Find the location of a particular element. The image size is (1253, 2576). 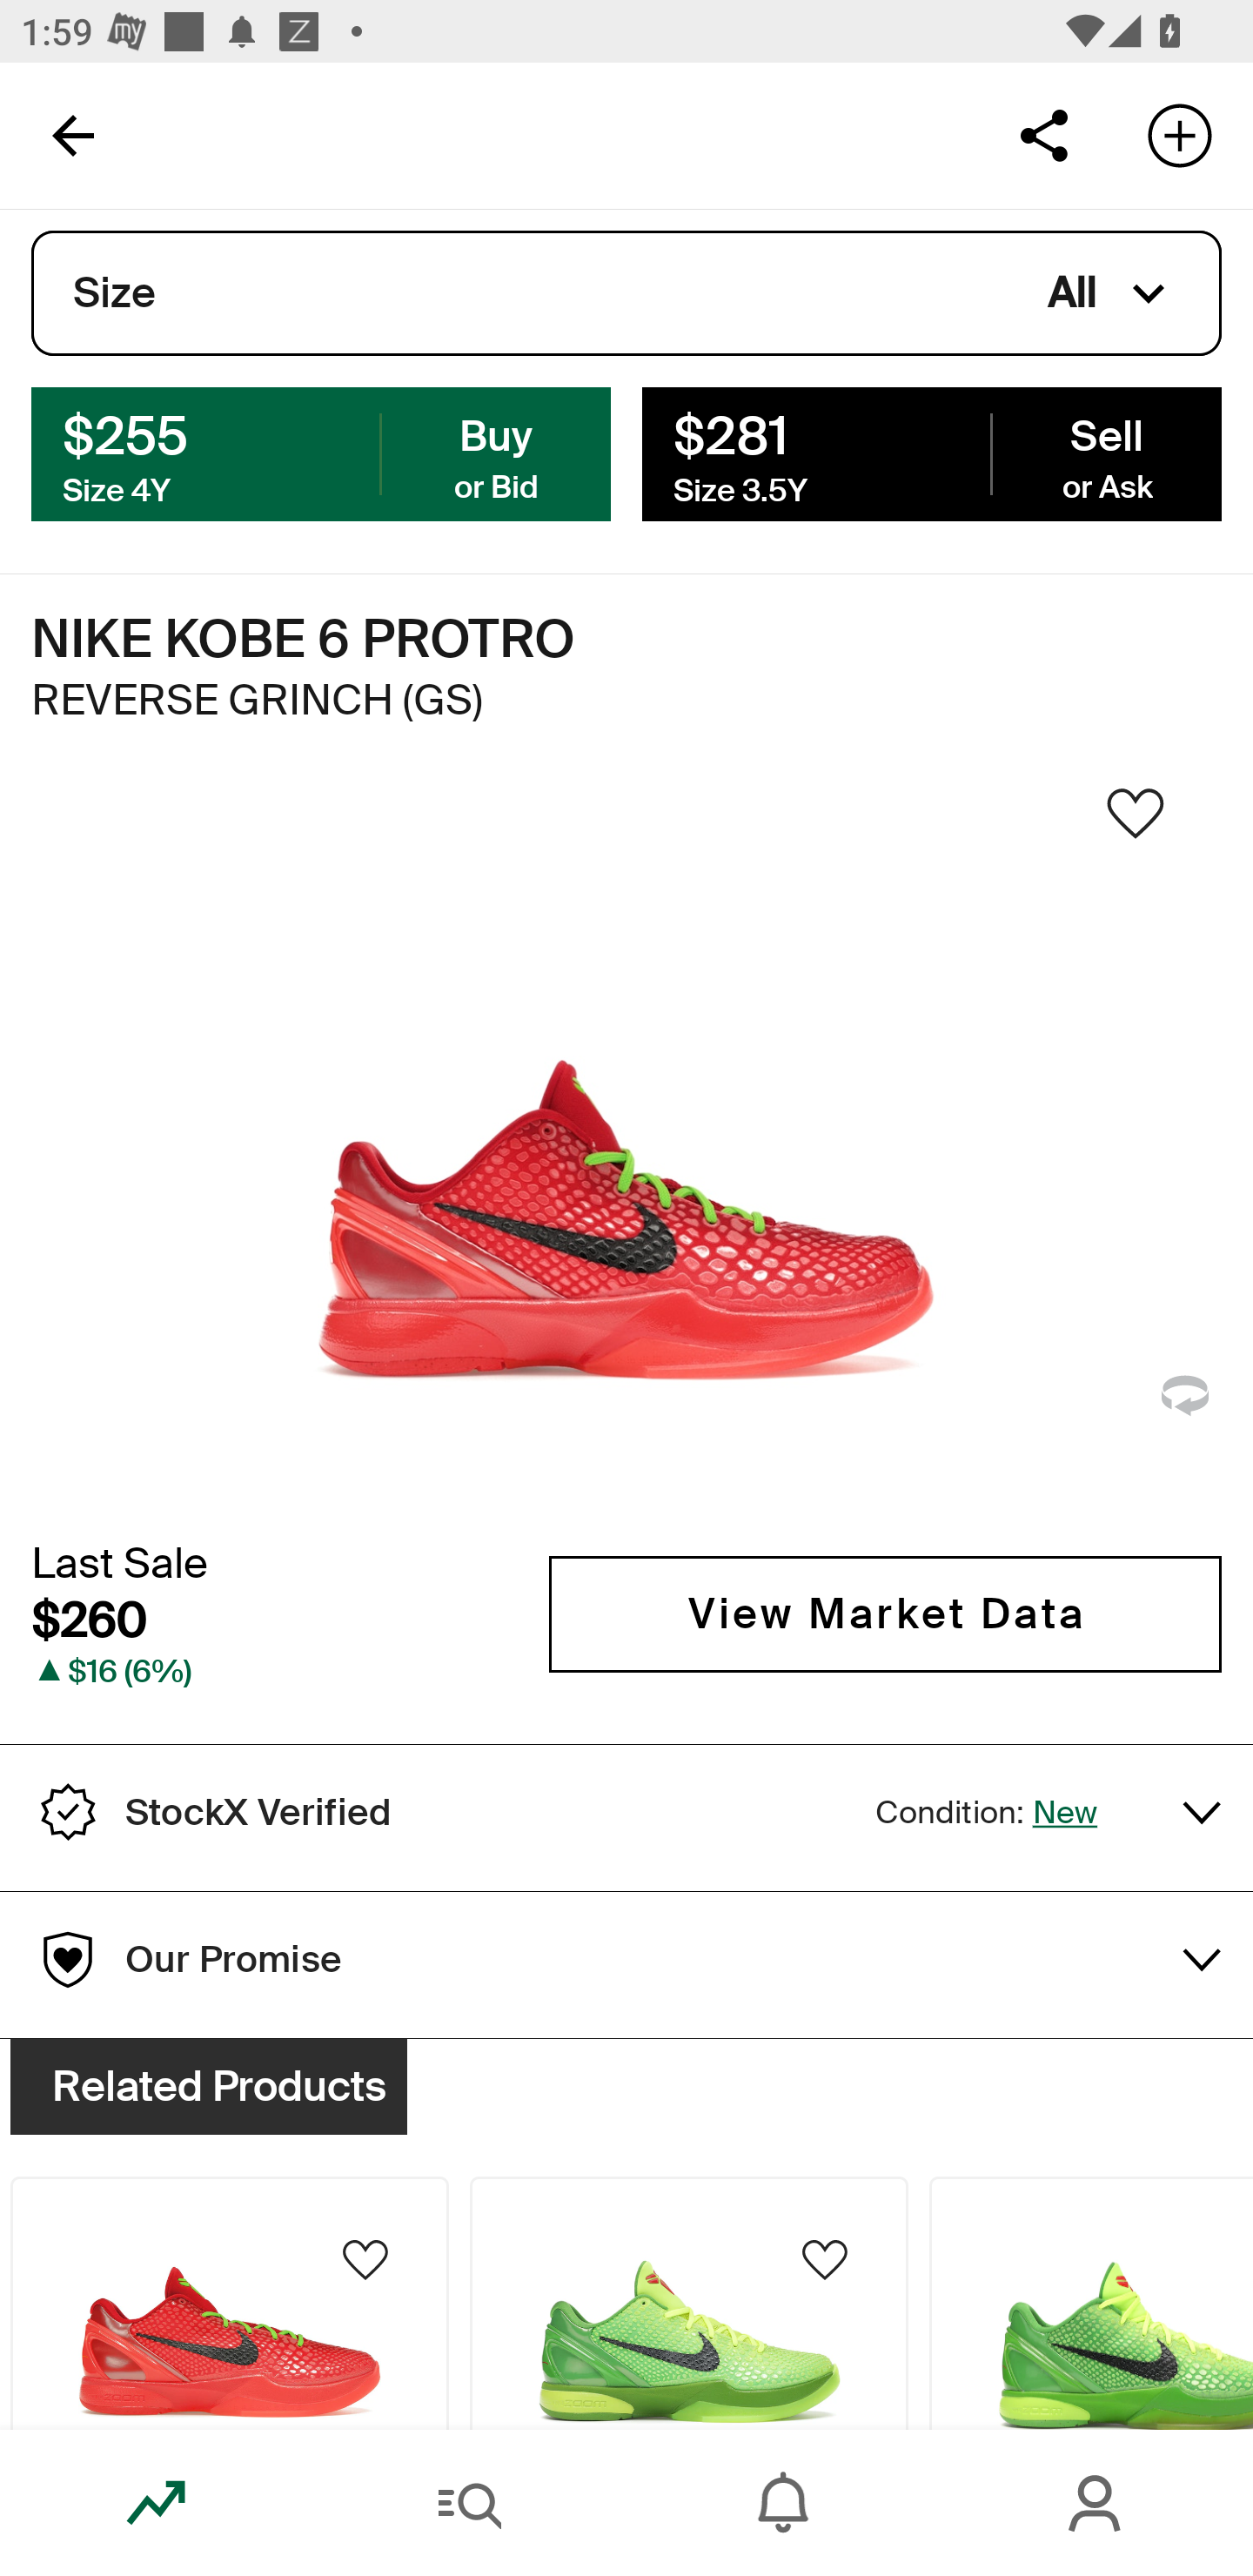

Size All is located at coordinates (626, 293).